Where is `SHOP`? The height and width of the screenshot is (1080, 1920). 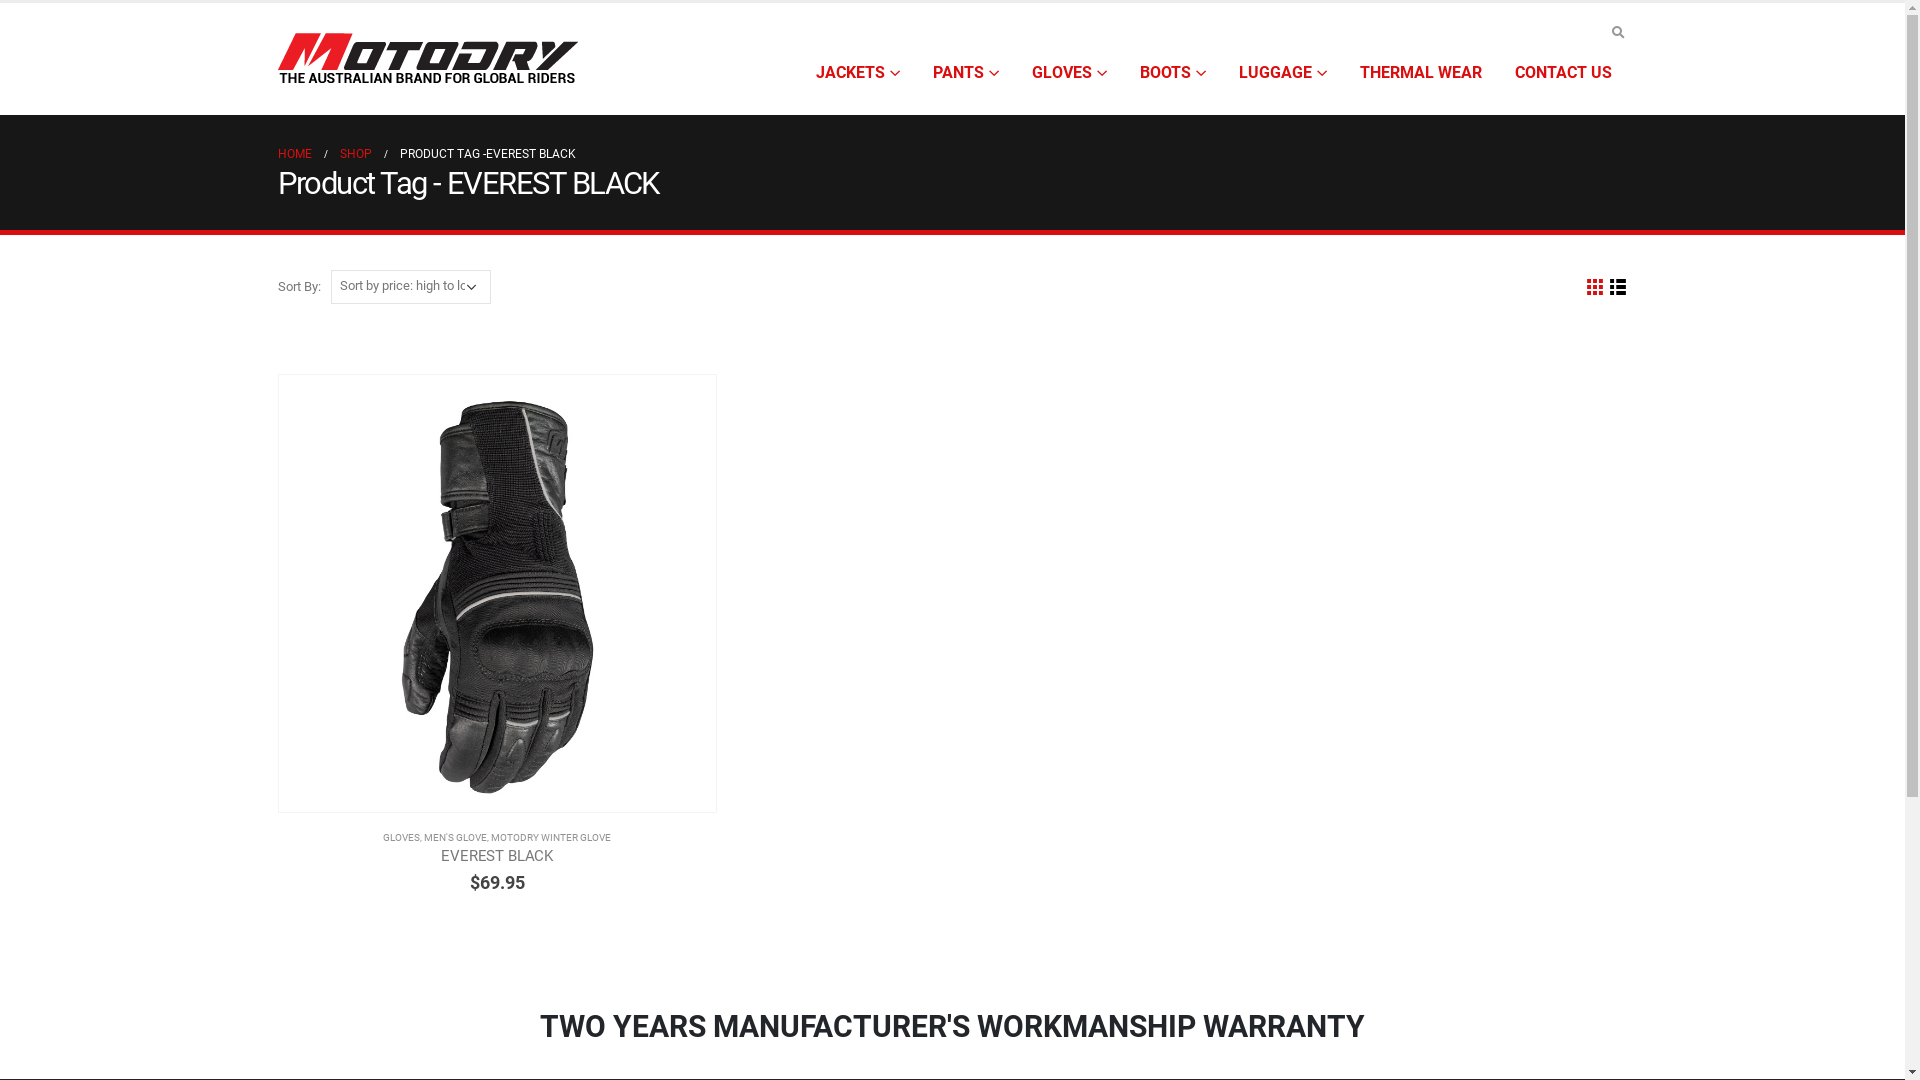 SHOP is located at coordinates (356, 154).